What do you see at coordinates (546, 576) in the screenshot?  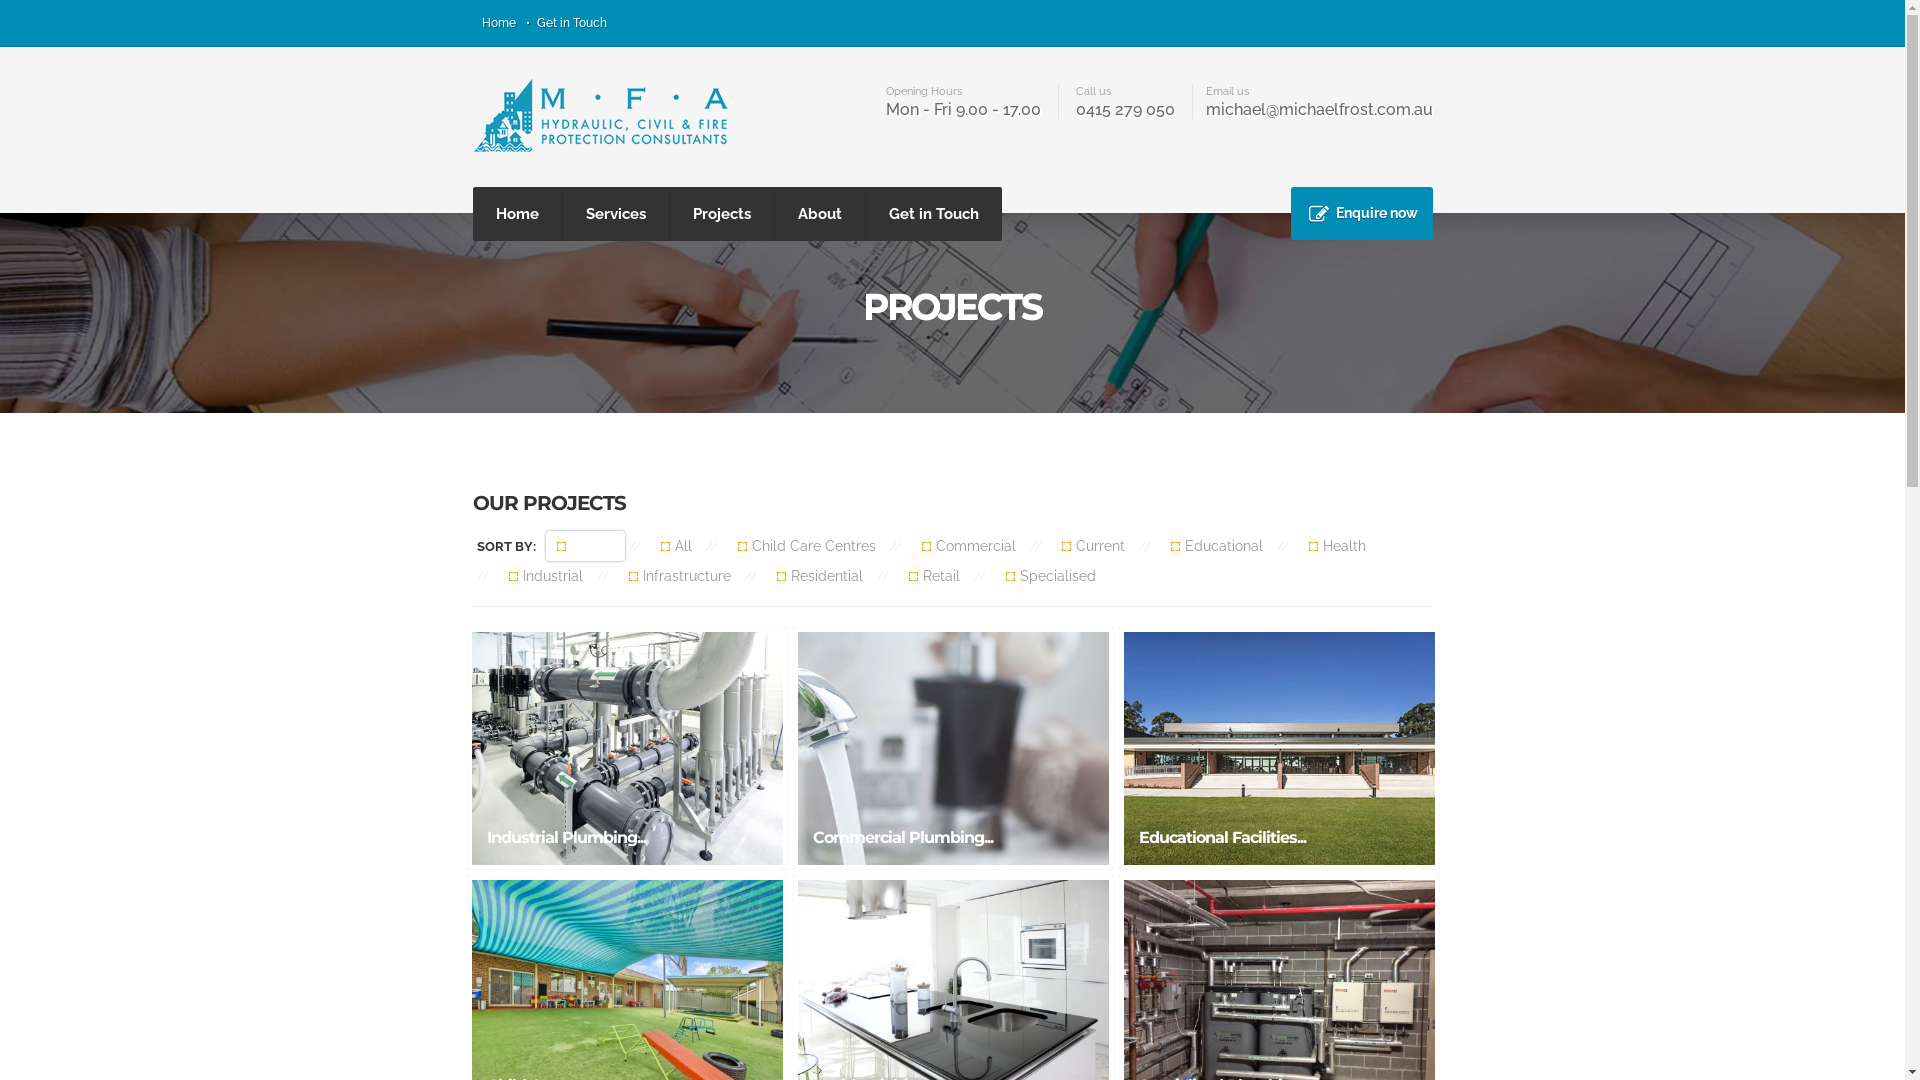 I see `Industrial` at bounding box center [546, 576].